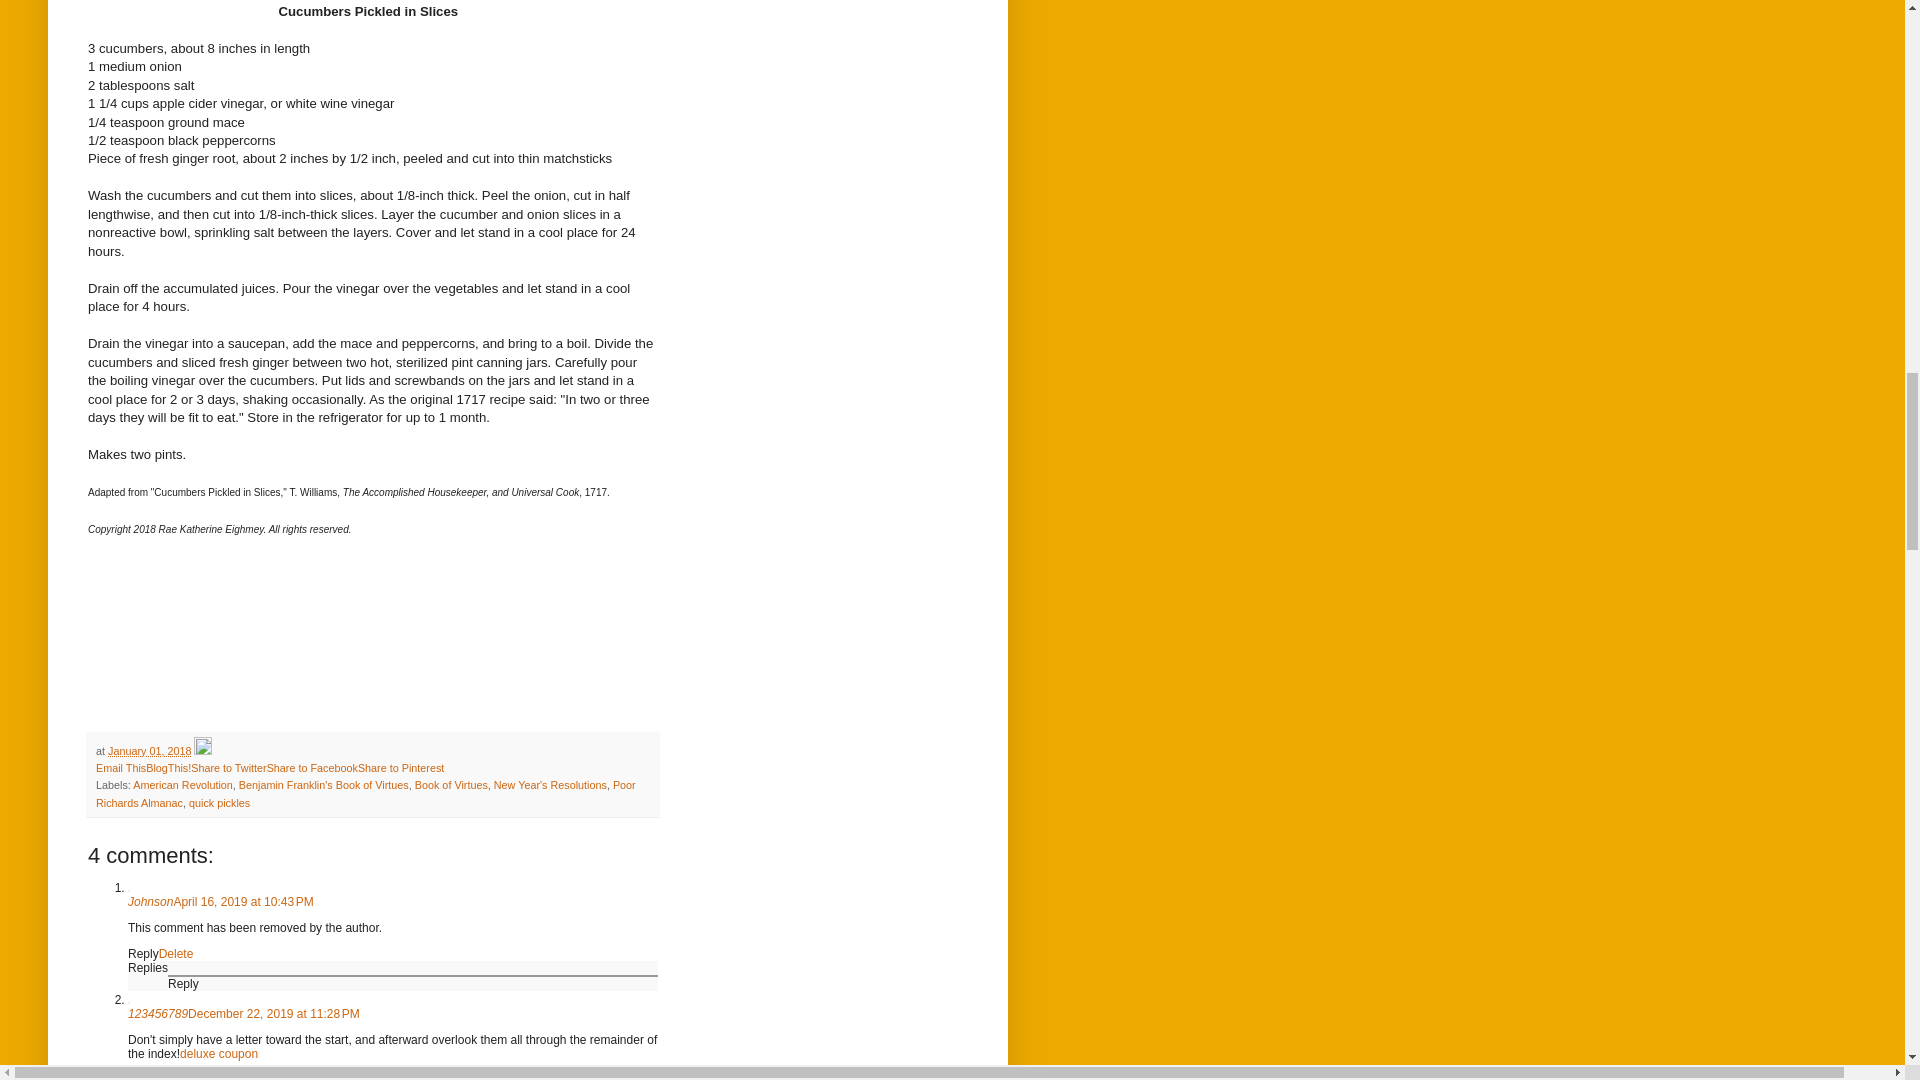 The height and width of the screenshot is (1080, 1920). What do you see at coordinates (148, 751) in the screenshot?
I see `January 01, 2018` at bounding box center [148, 751].